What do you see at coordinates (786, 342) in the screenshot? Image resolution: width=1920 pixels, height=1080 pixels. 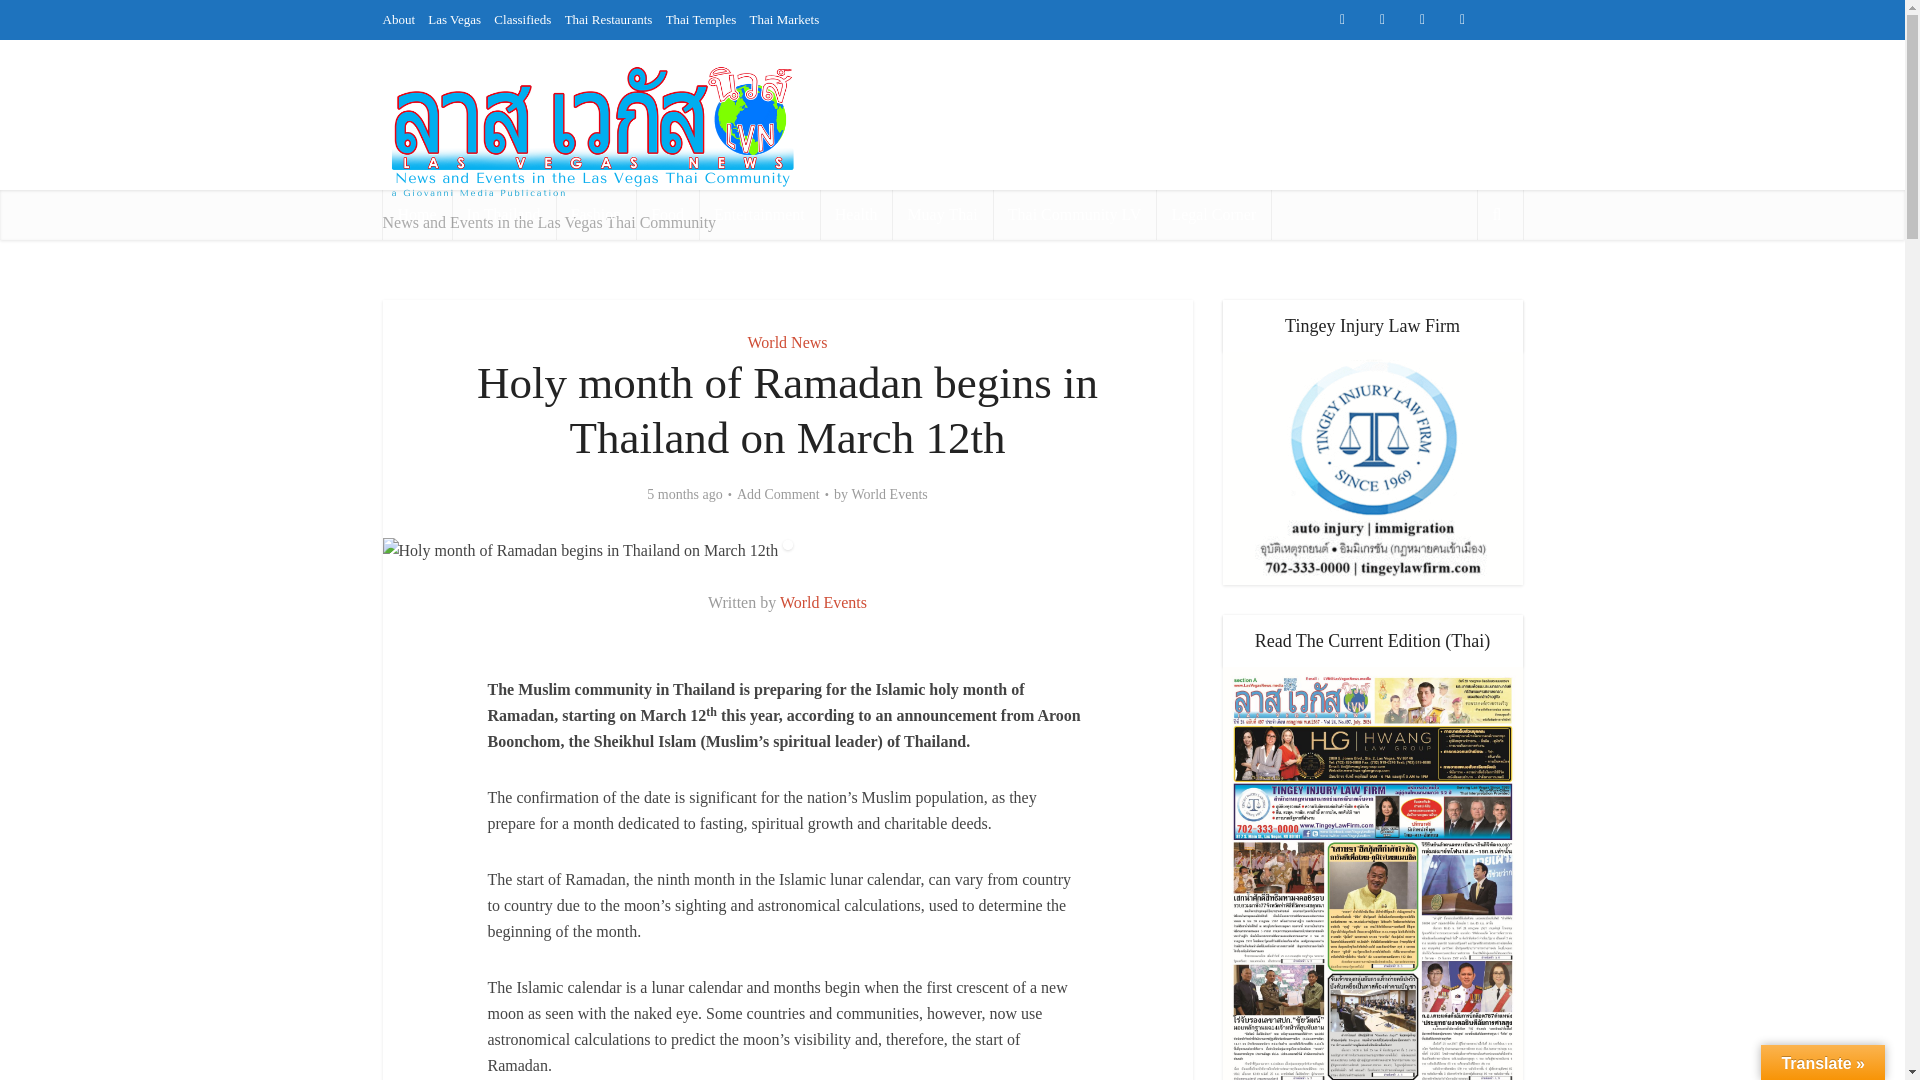 I see `World News` at bounding box center [786, 342].